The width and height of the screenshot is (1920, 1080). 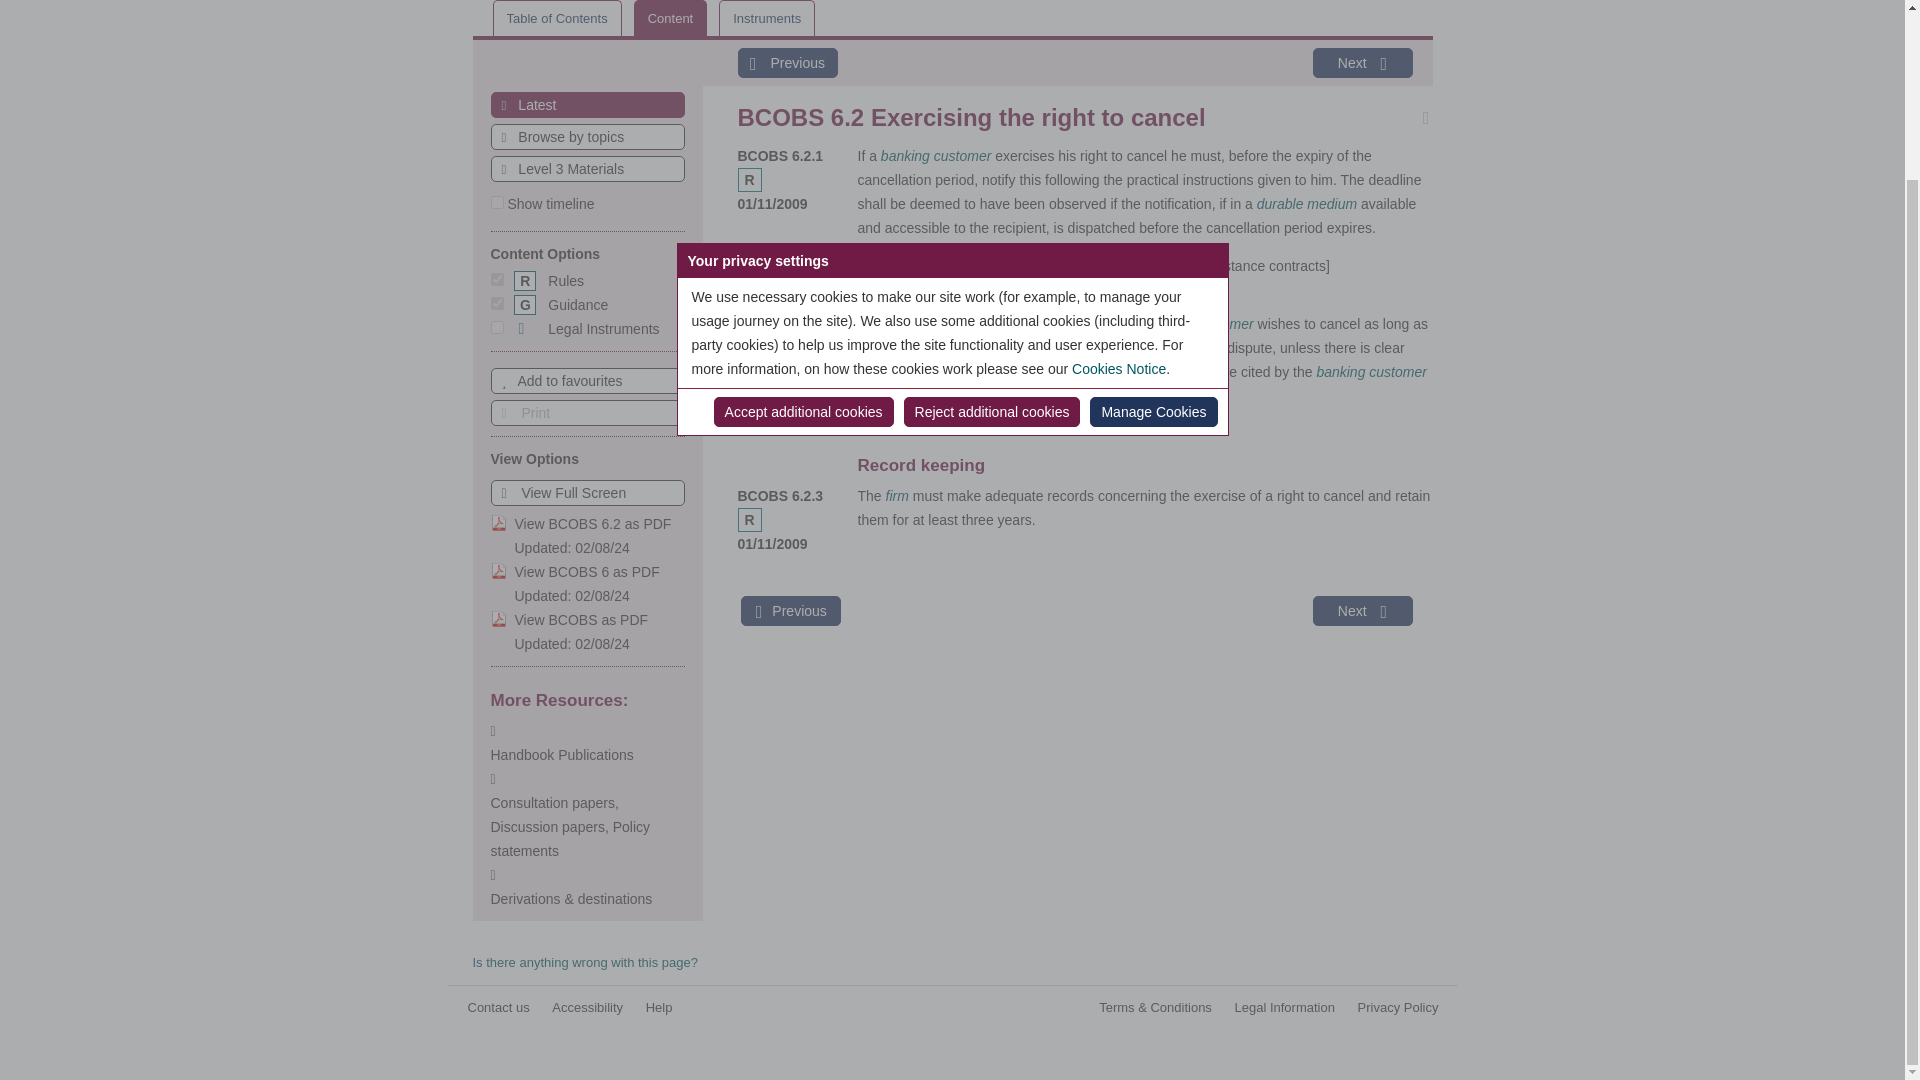 I want to click on Browse by topics, so click(x=587, y=137).